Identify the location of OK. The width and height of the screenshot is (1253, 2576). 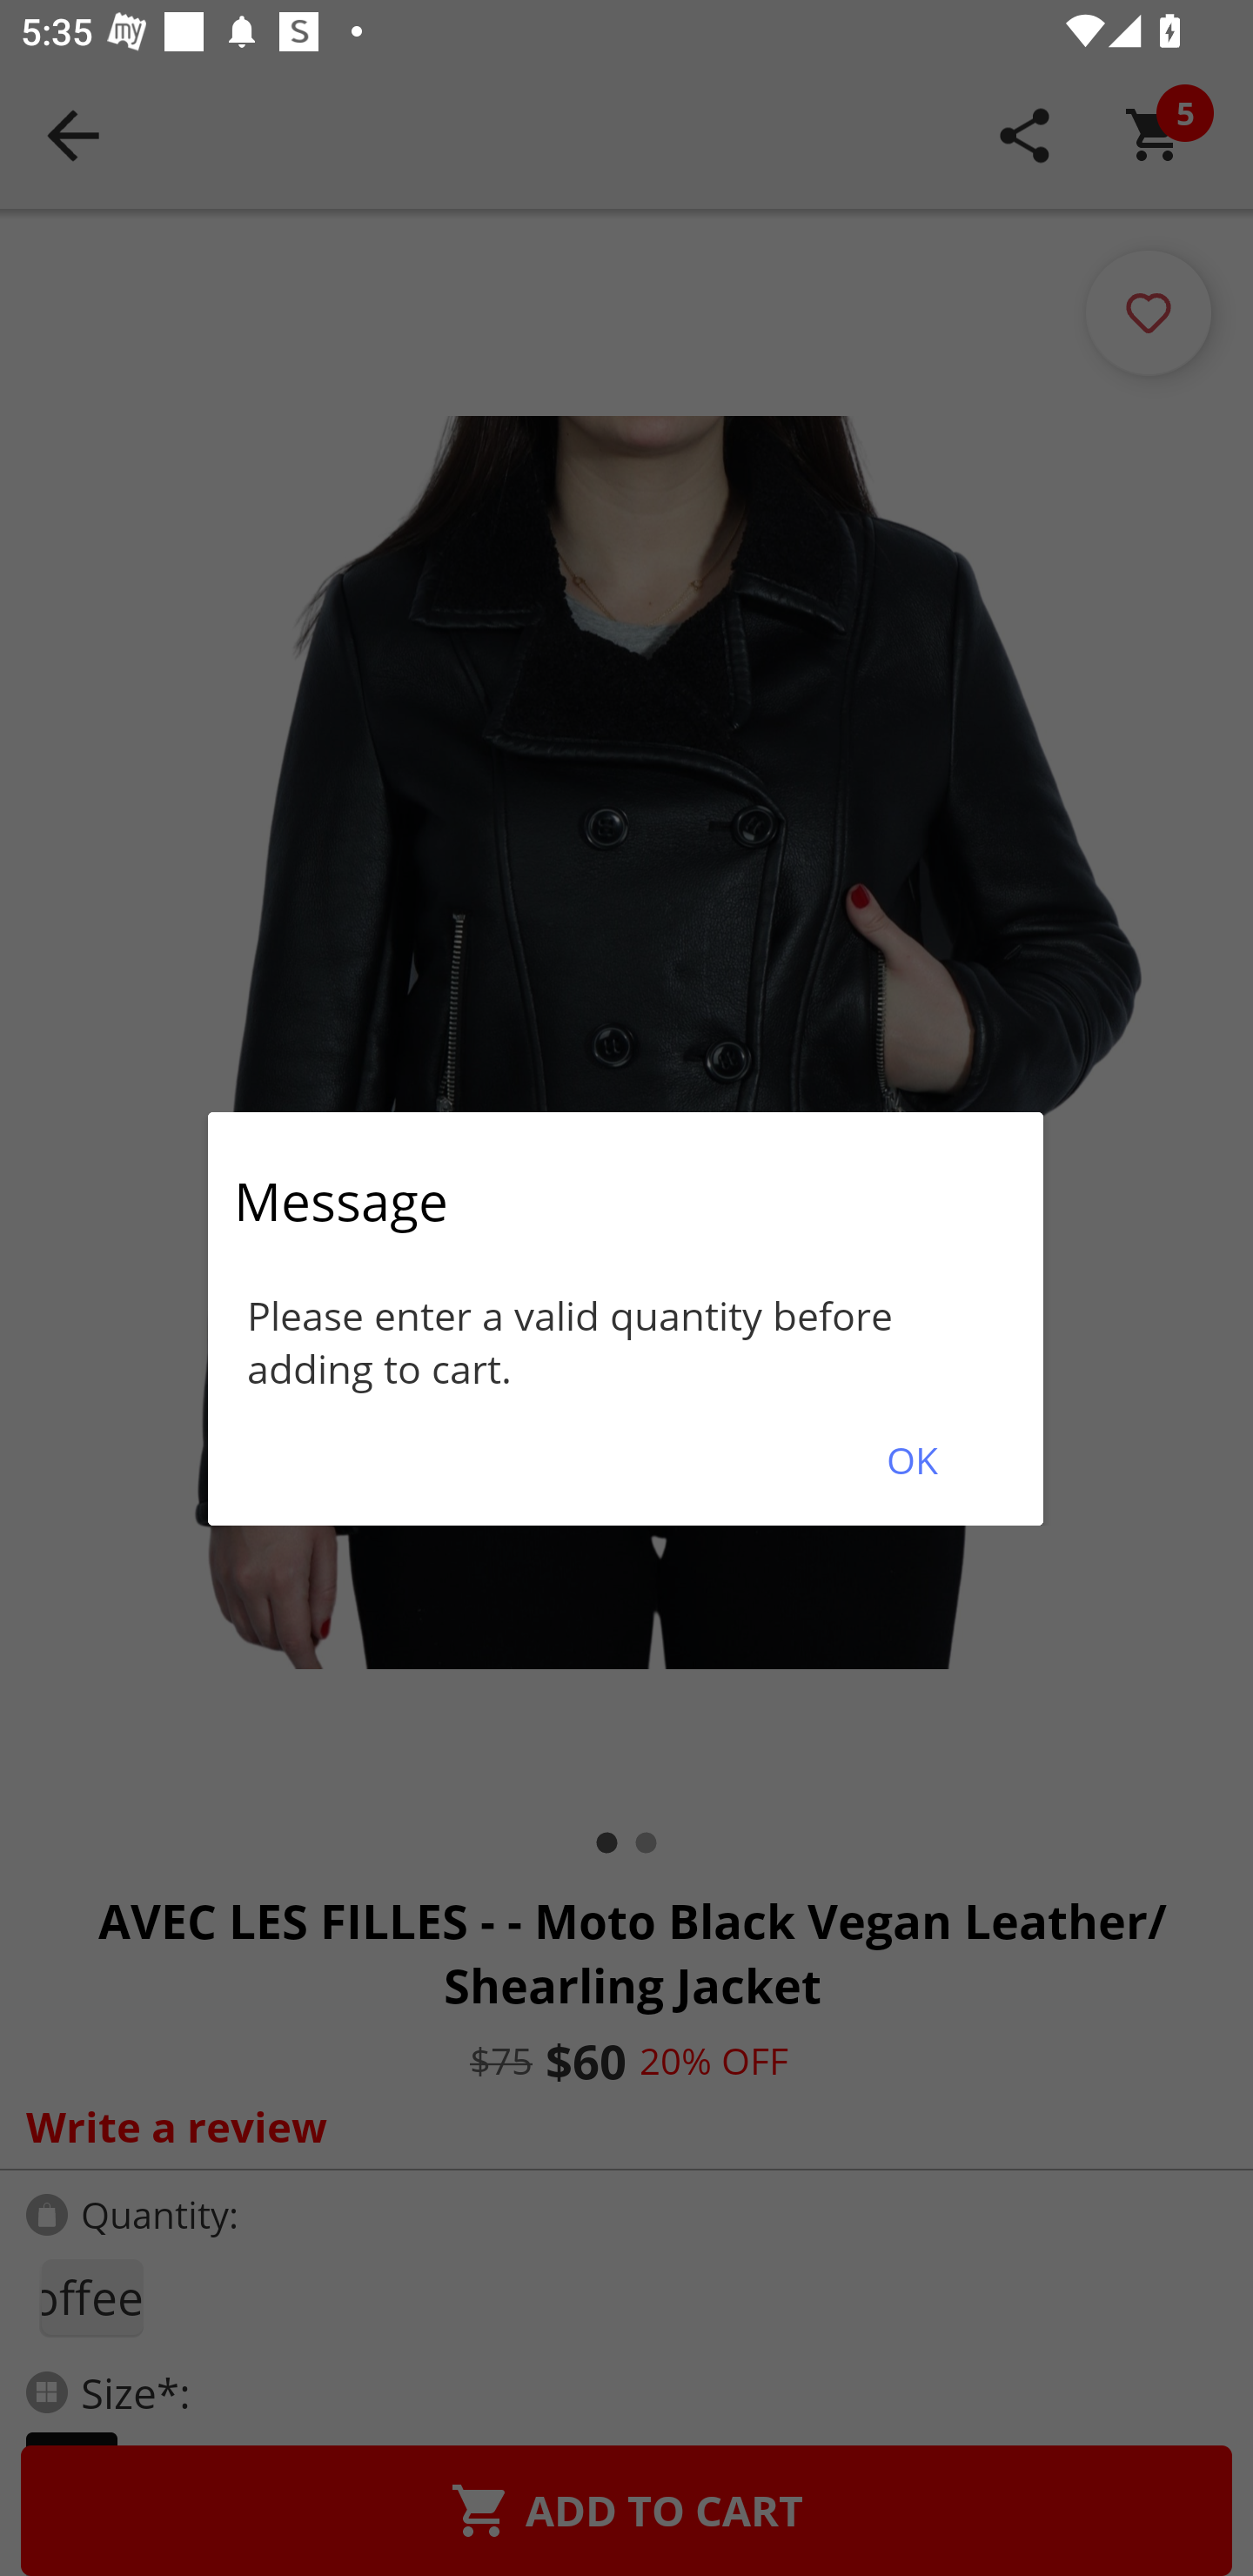
(912, 1460).